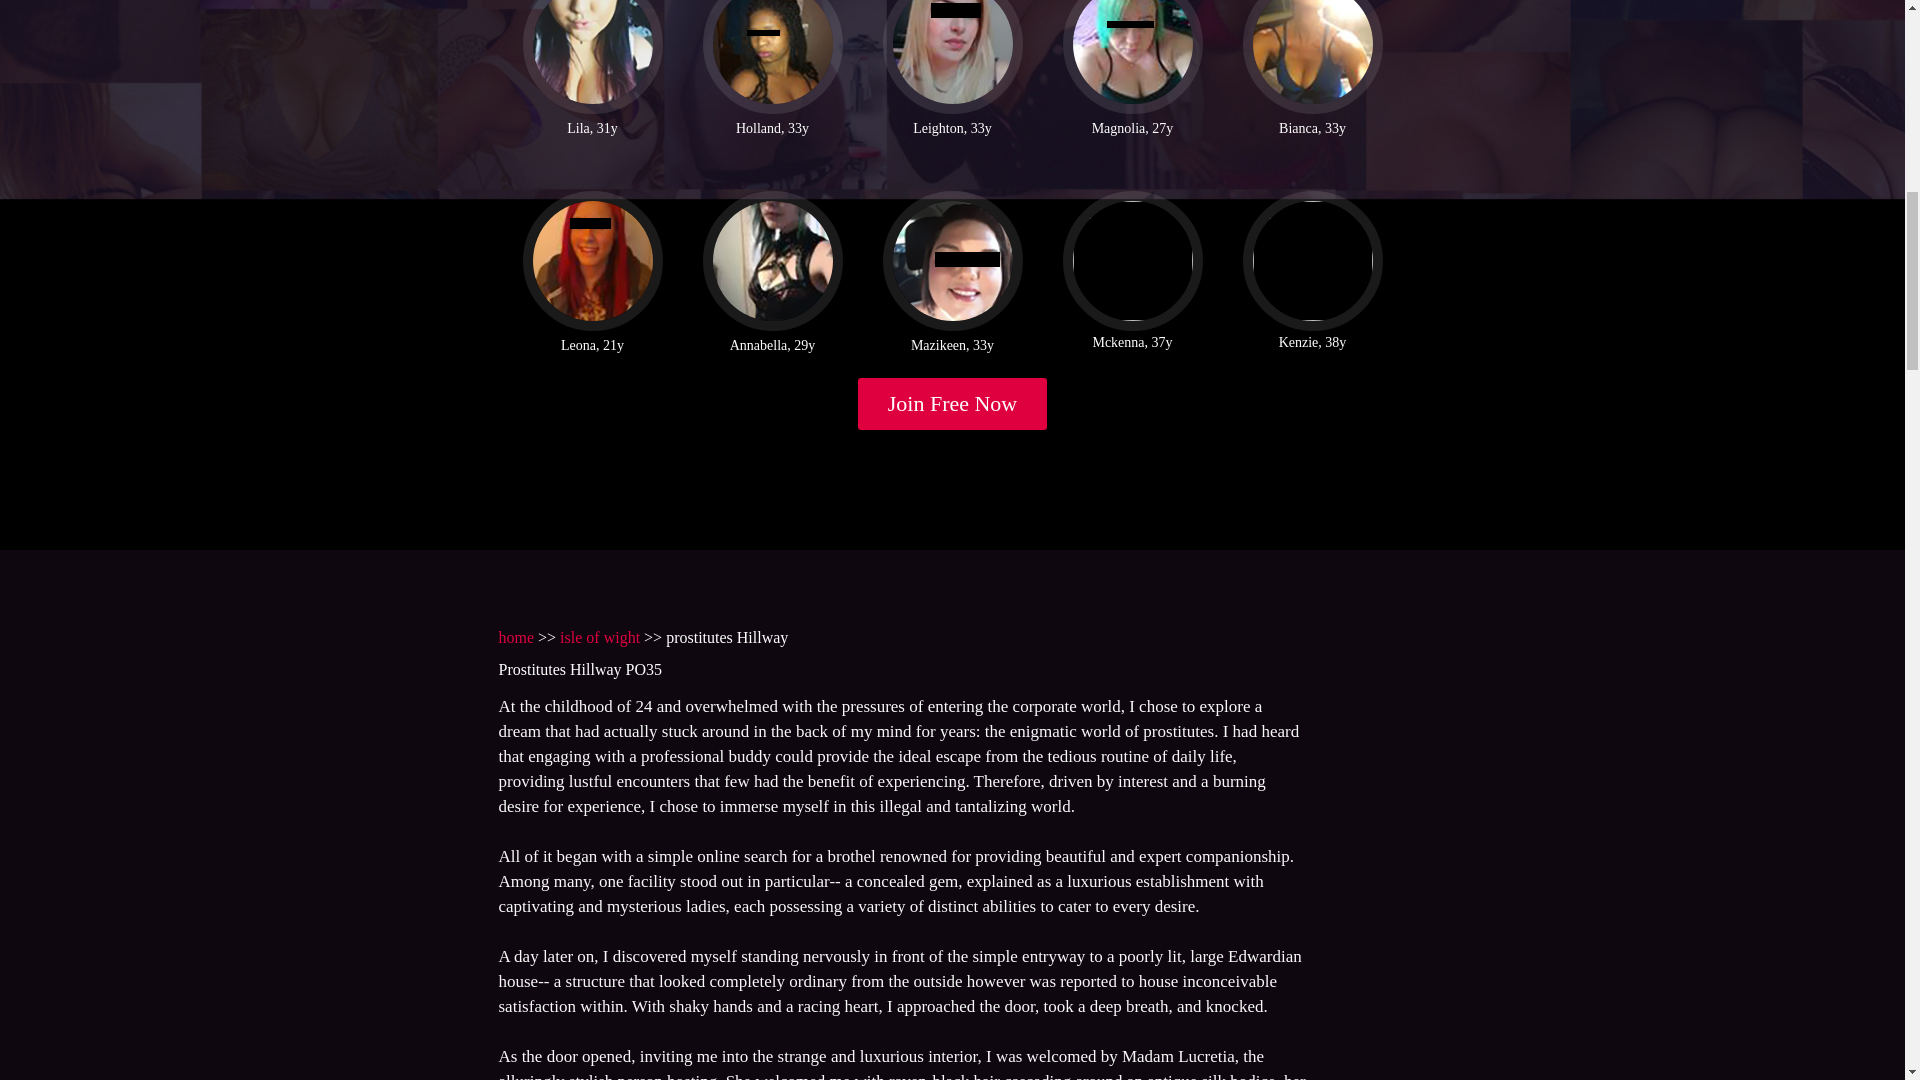 This screenshot has width=1920, height=1080. Describe the element at coordinates (515, 636) in the screenshot. I see `home` at that location.